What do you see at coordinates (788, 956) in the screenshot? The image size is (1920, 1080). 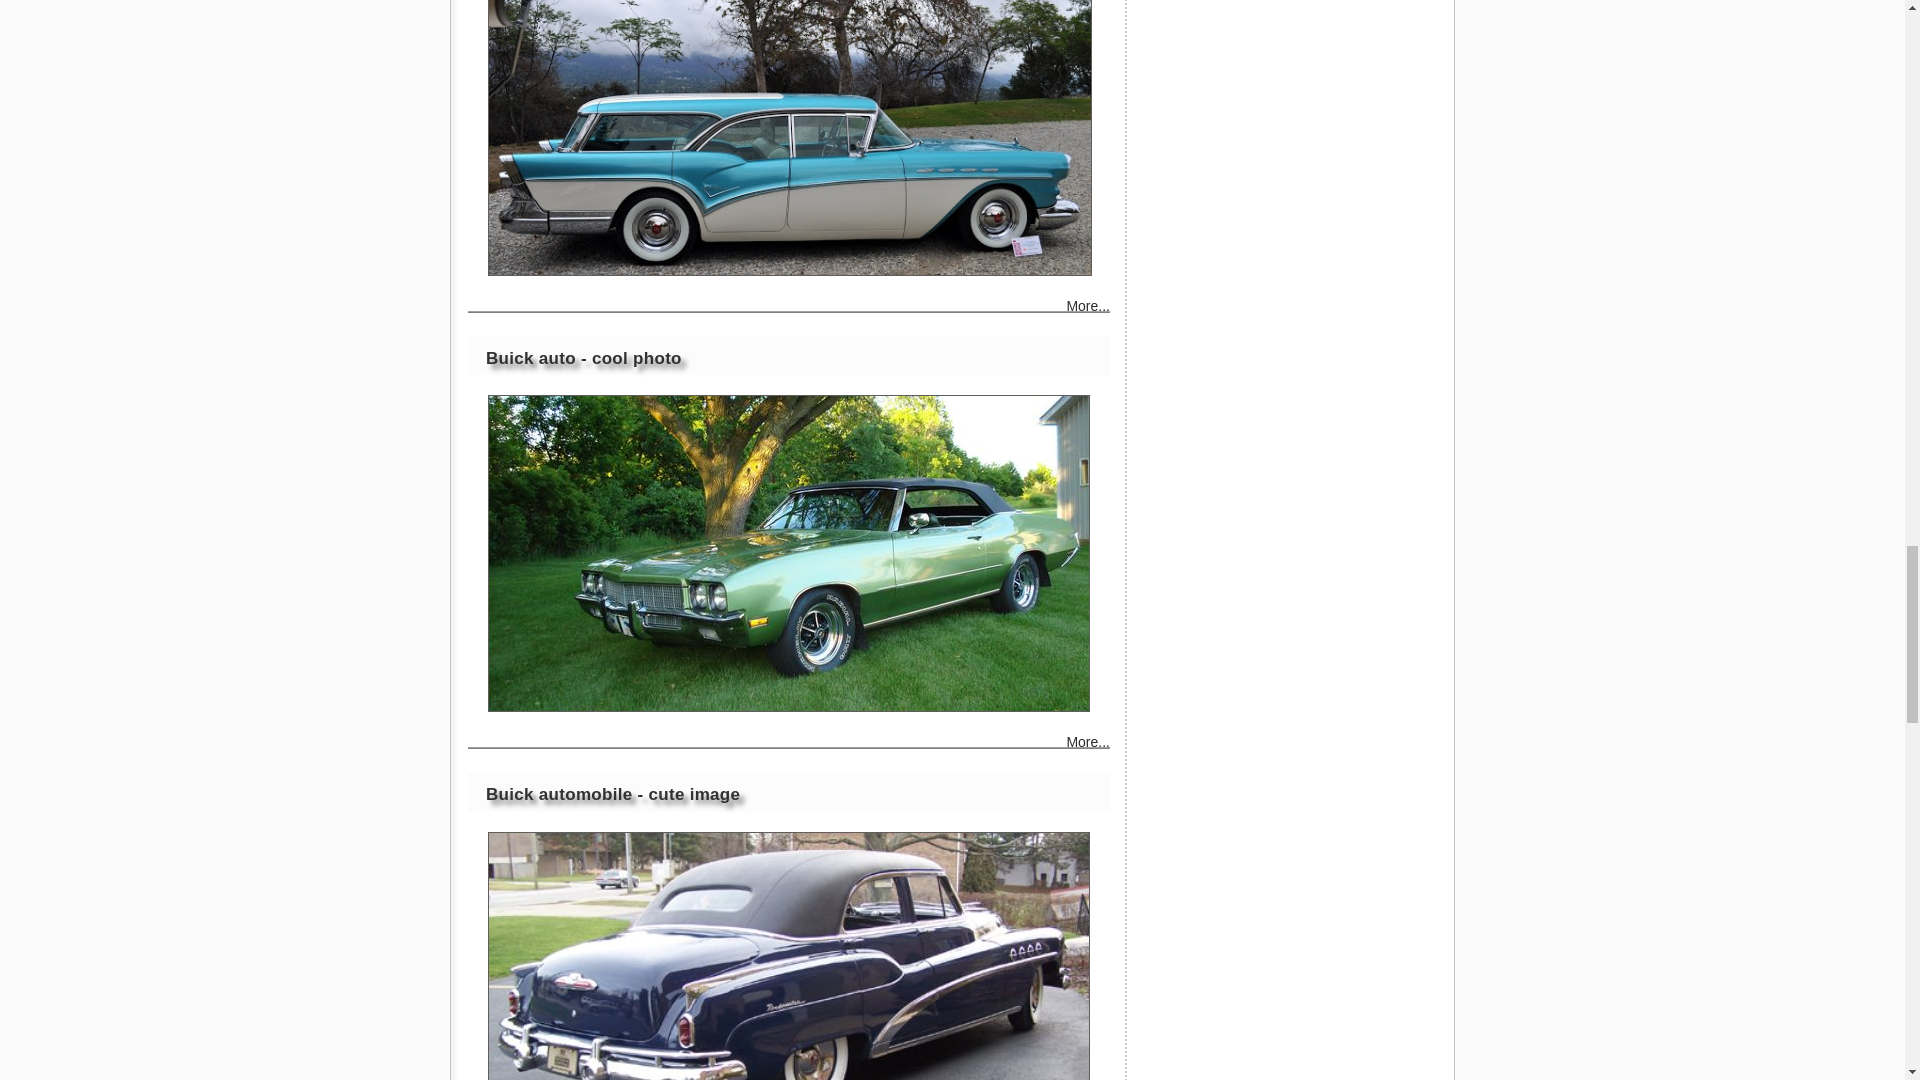 I see `Buick automobile - cute image` at bounding box center [788, 956].